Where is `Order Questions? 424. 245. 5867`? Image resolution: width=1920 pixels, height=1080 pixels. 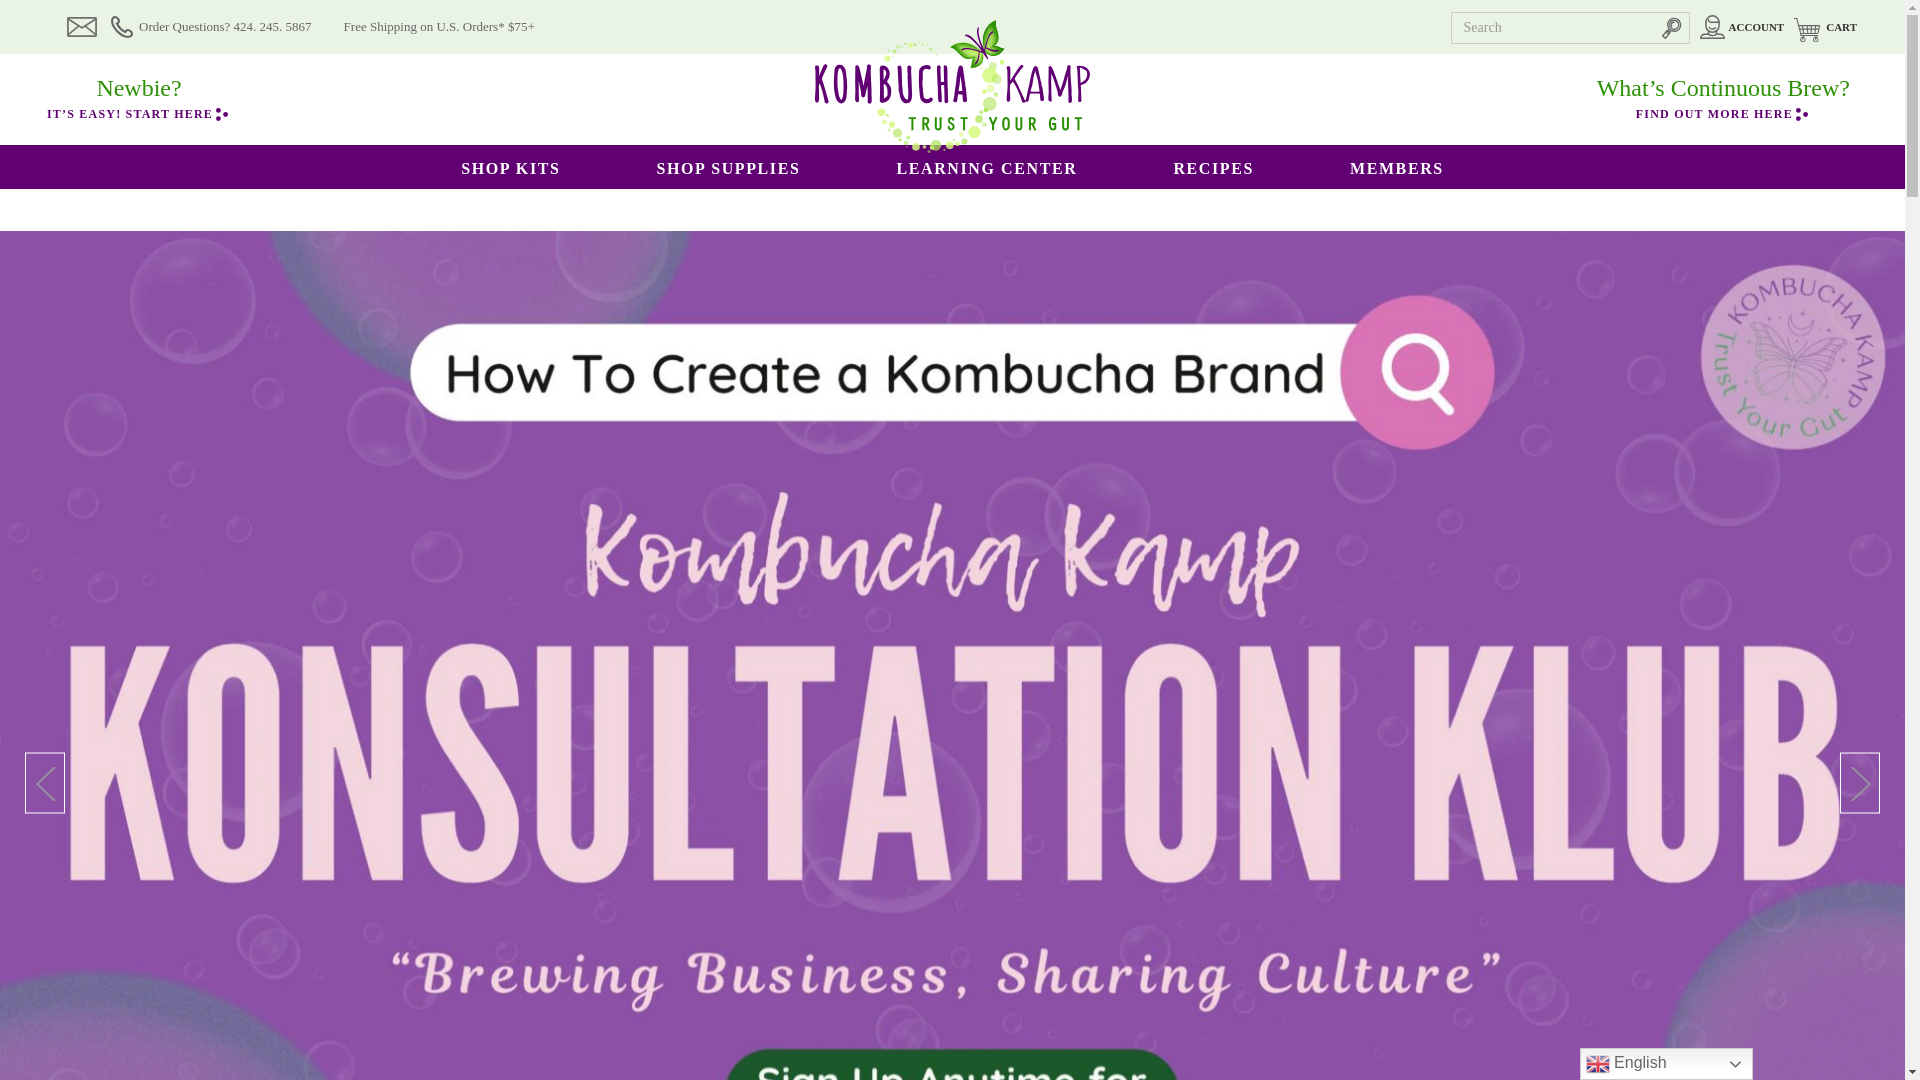 Order Questions? 424. 245. 5867 is located at coordinates (211, 26).